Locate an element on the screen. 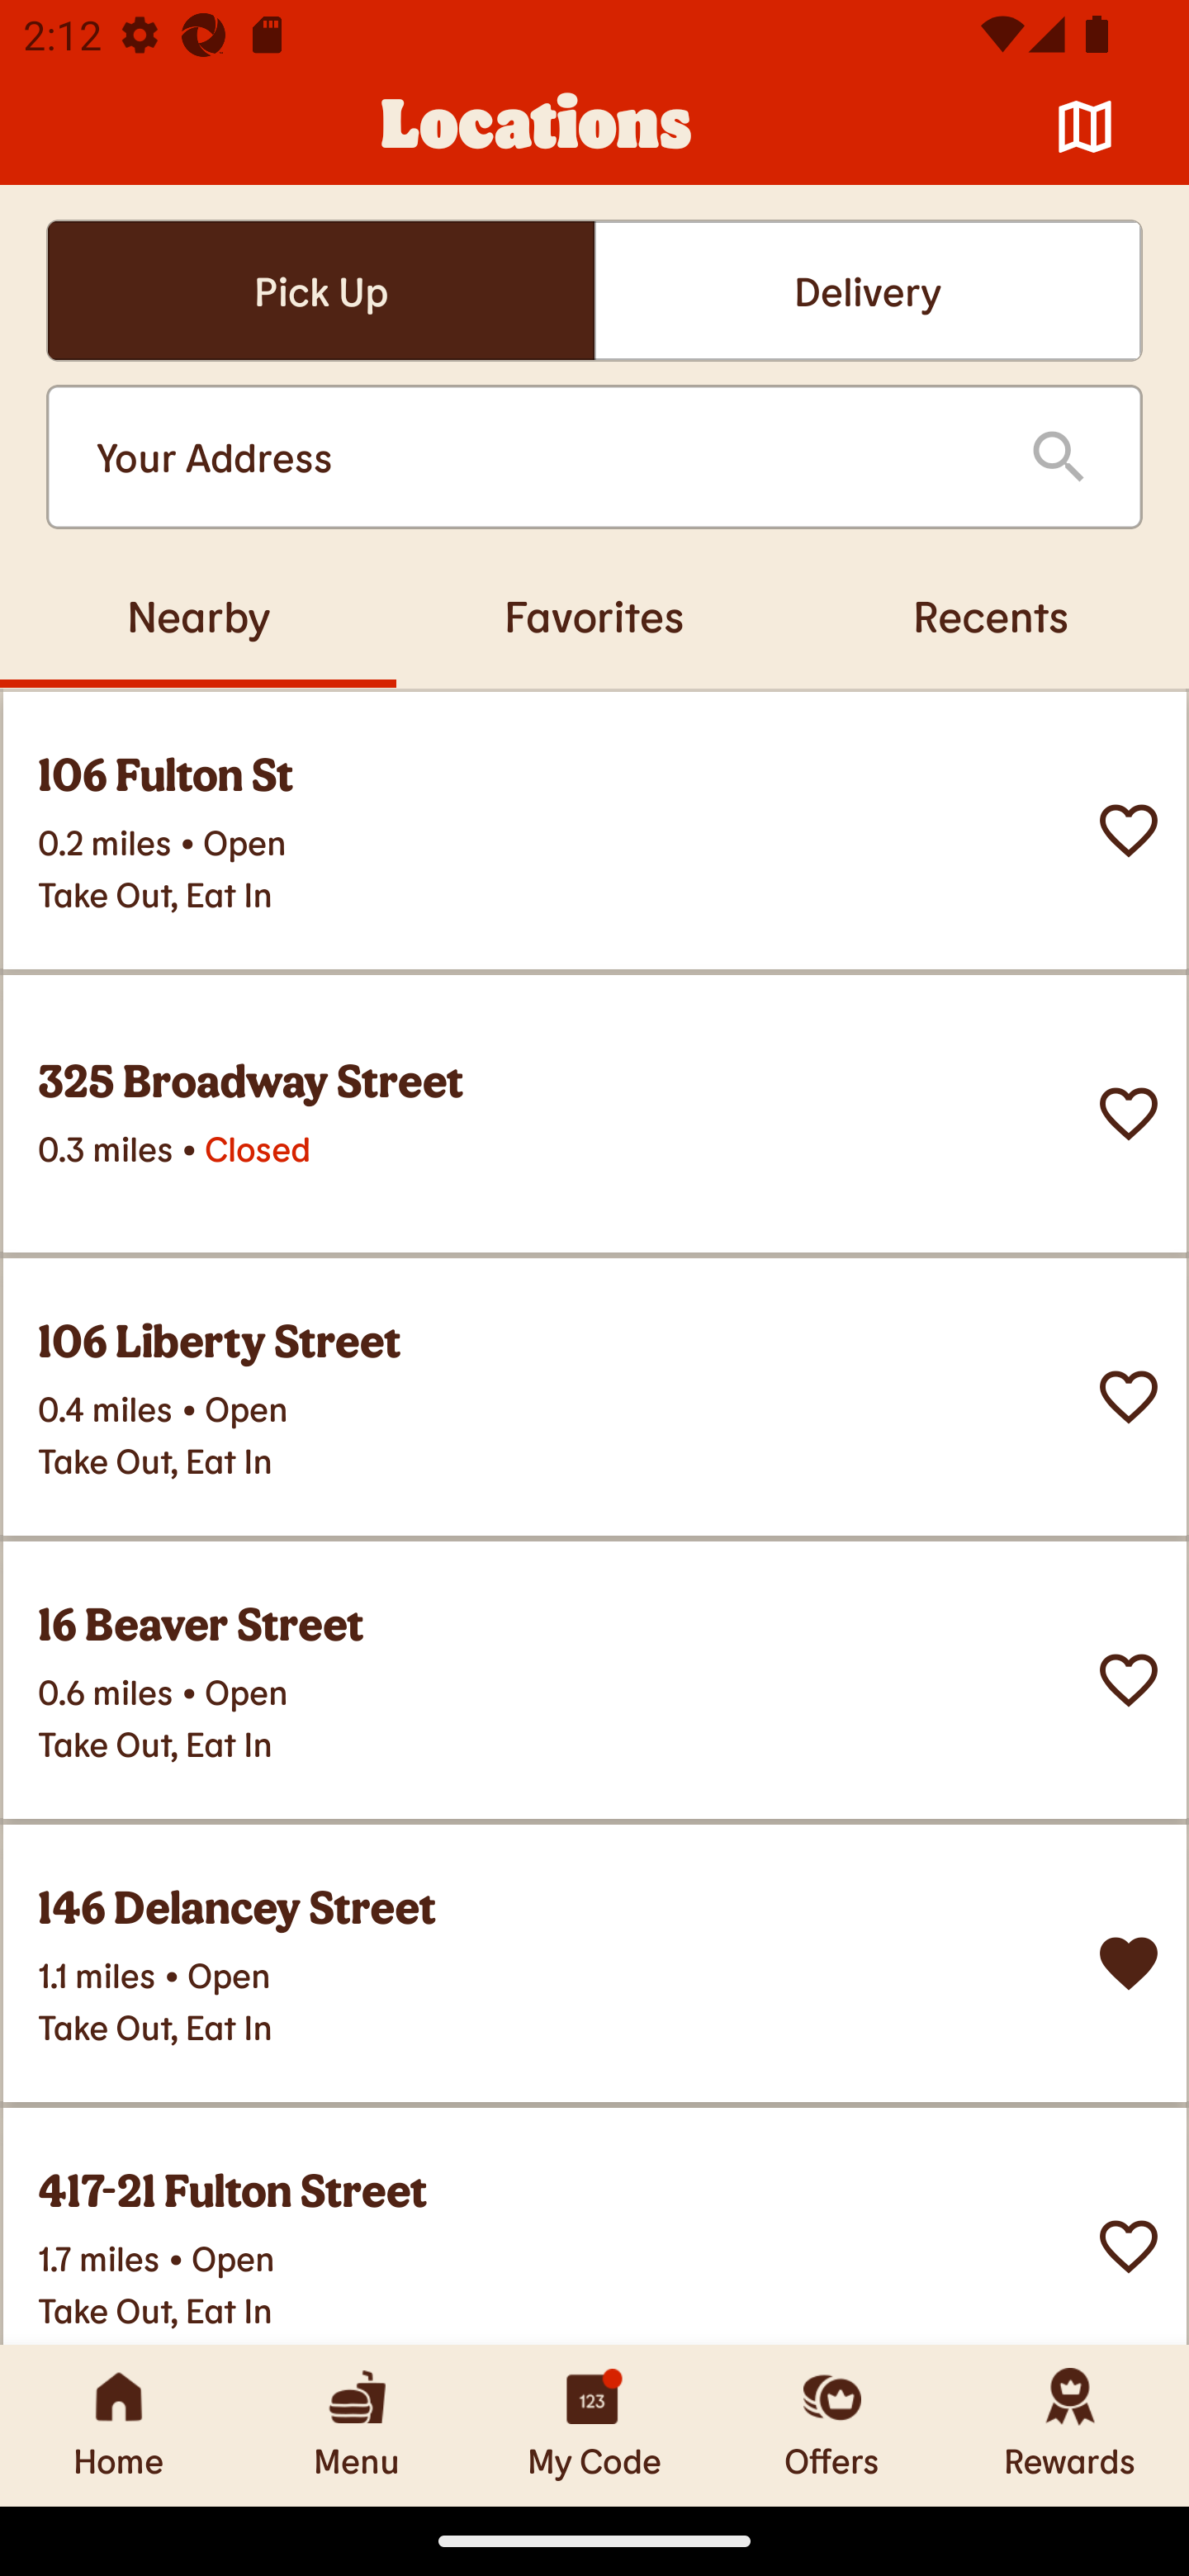 This screenshot has width=1189, height=2576. Delivery Delivery Delivery is located at coordinates (868, 291).